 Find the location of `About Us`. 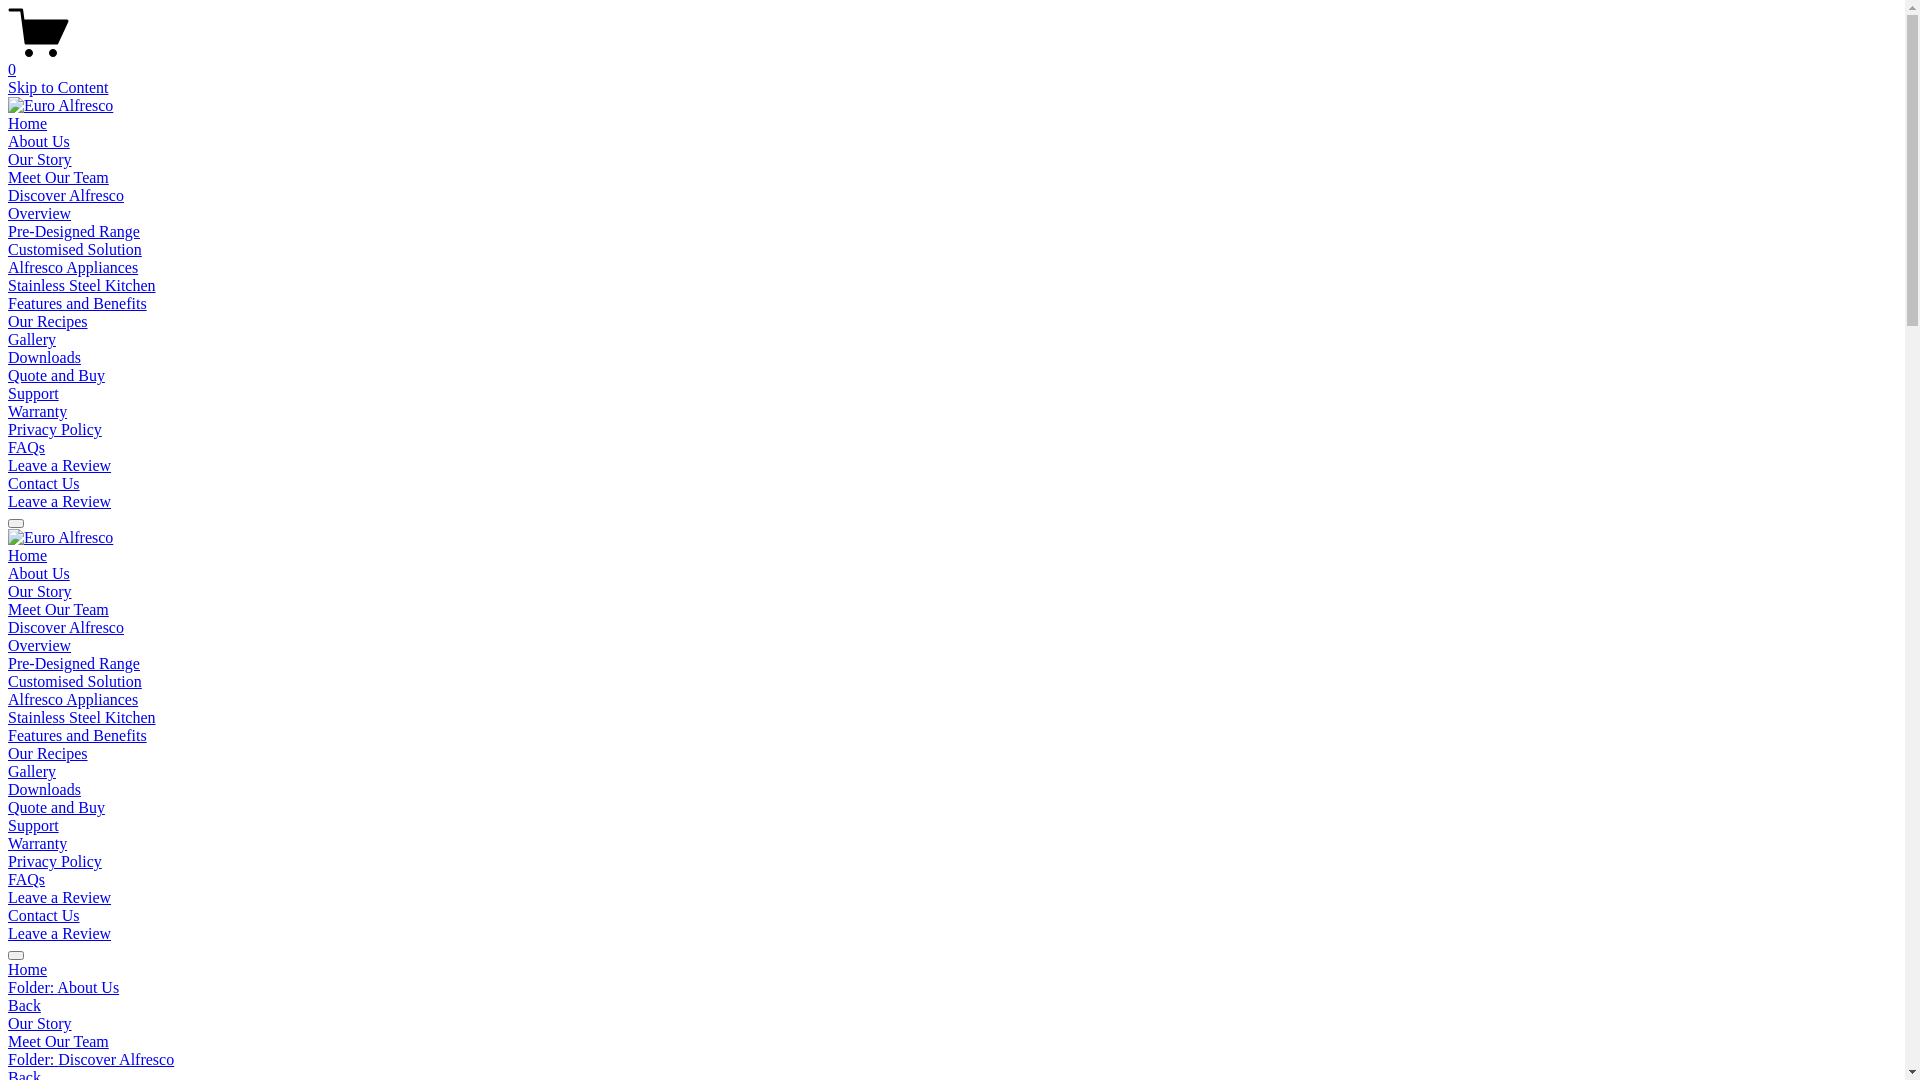

About Us is located at coordinates (39, 142).